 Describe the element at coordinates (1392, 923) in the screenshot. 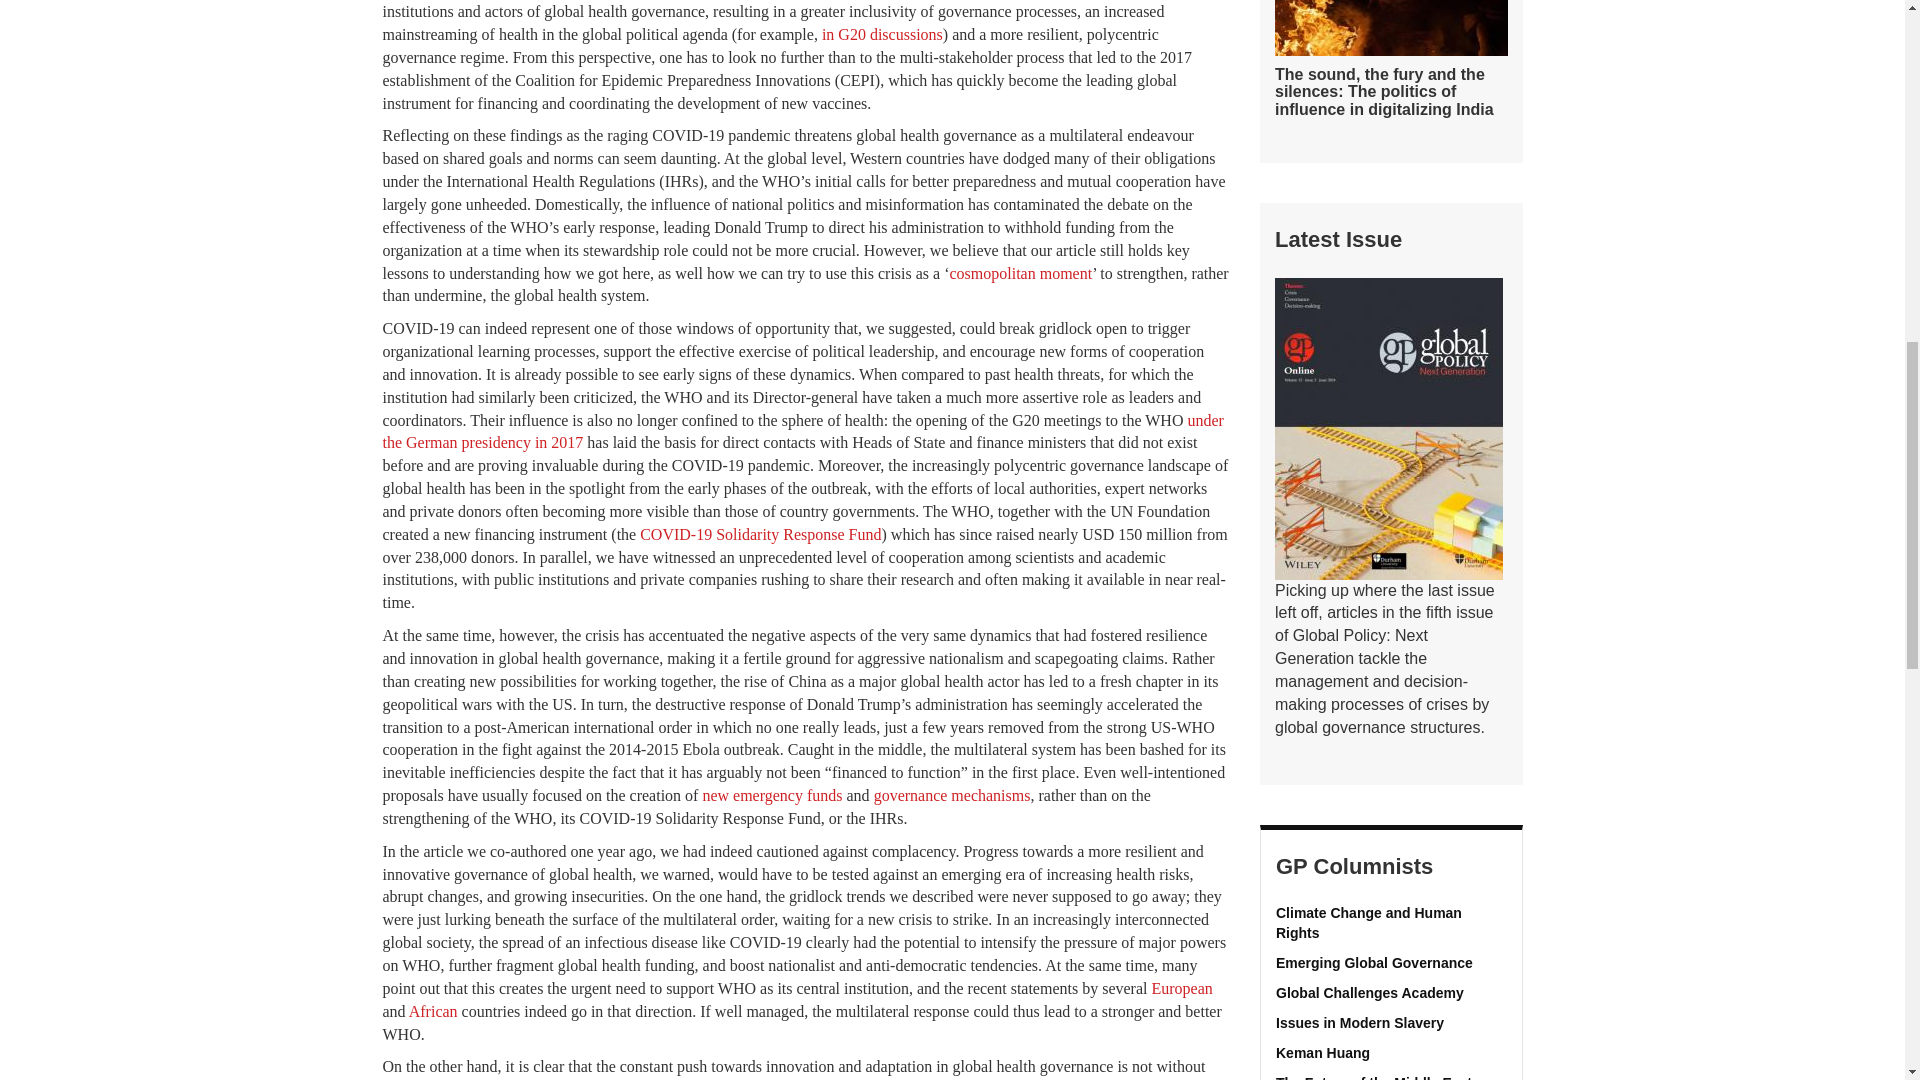

I see `View user profile.` at that location.